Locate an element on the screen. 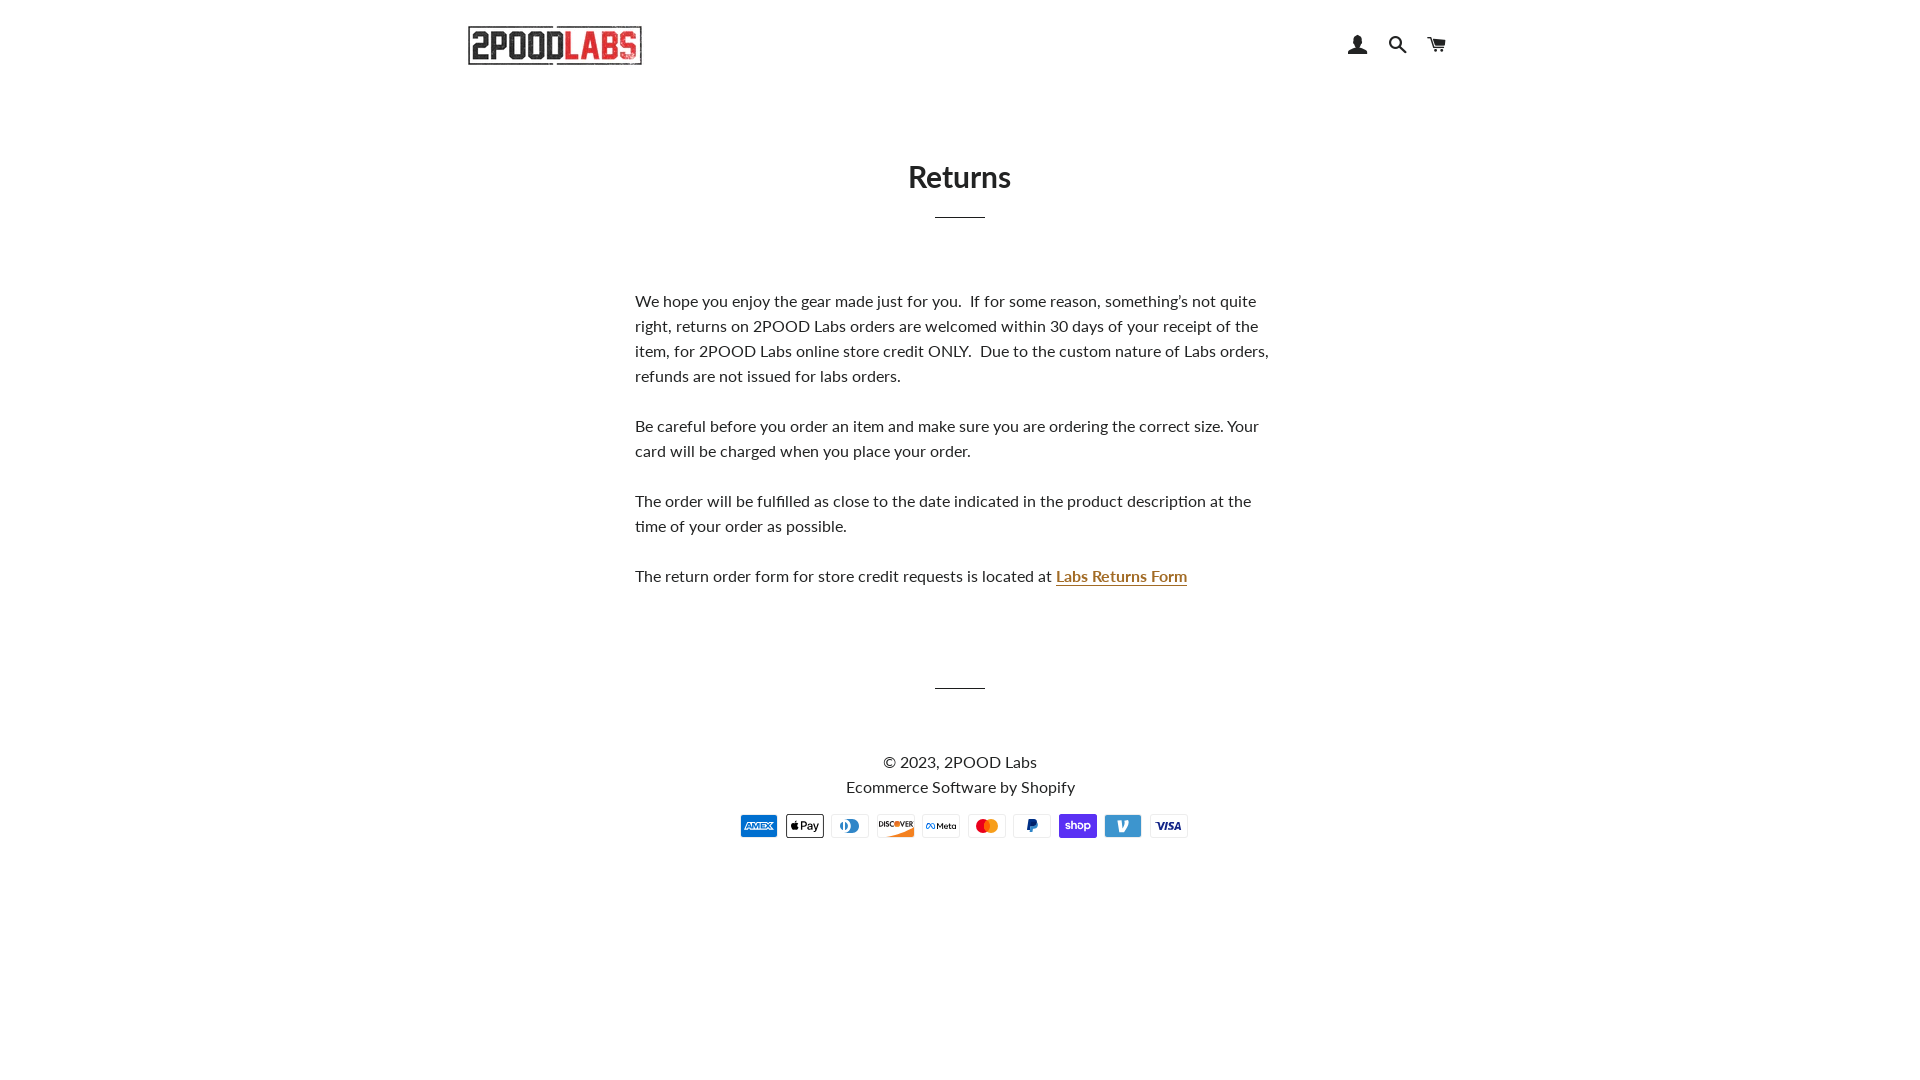 Image resolution: width=1920 pixels, height=1080 pixels. SEARCH is located at coordinates (1398, 45).